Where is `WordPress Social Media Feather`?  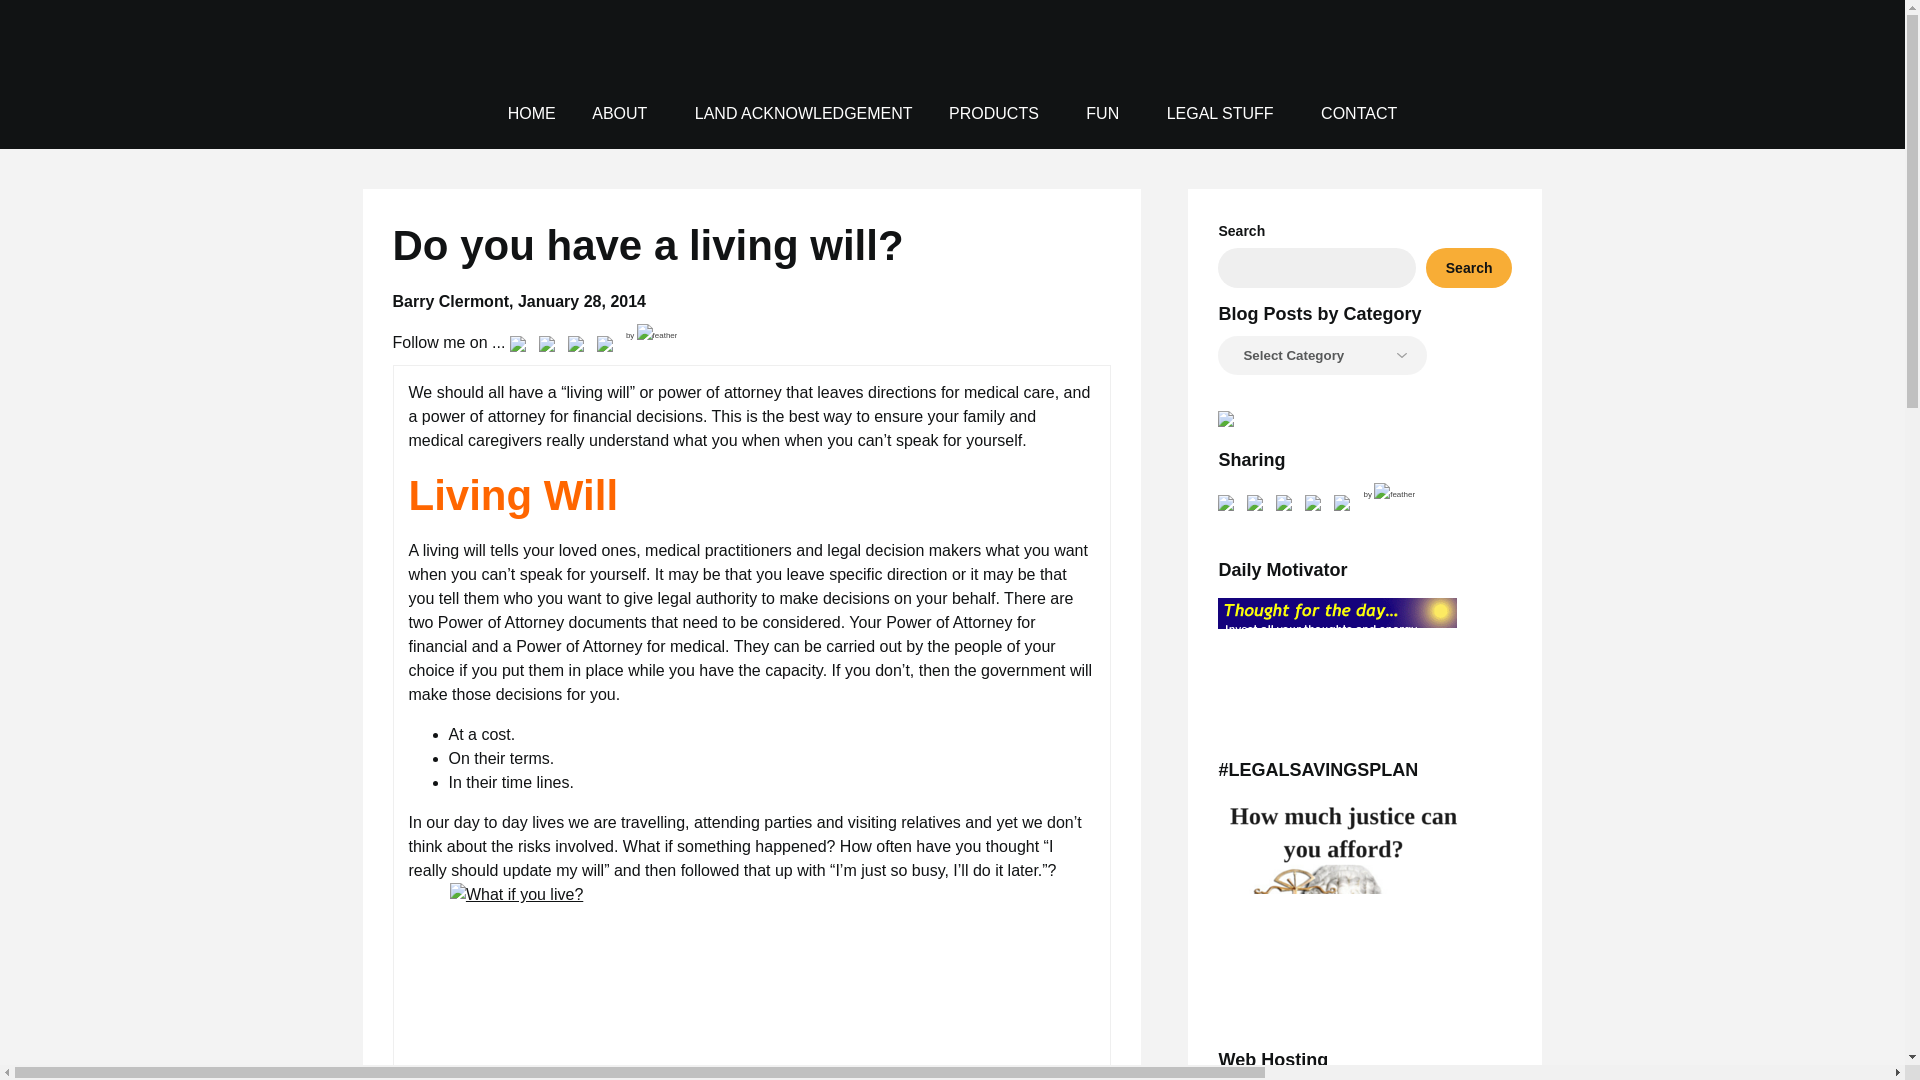 WordPress Social Media Feather is located at coordinates (651, 335).